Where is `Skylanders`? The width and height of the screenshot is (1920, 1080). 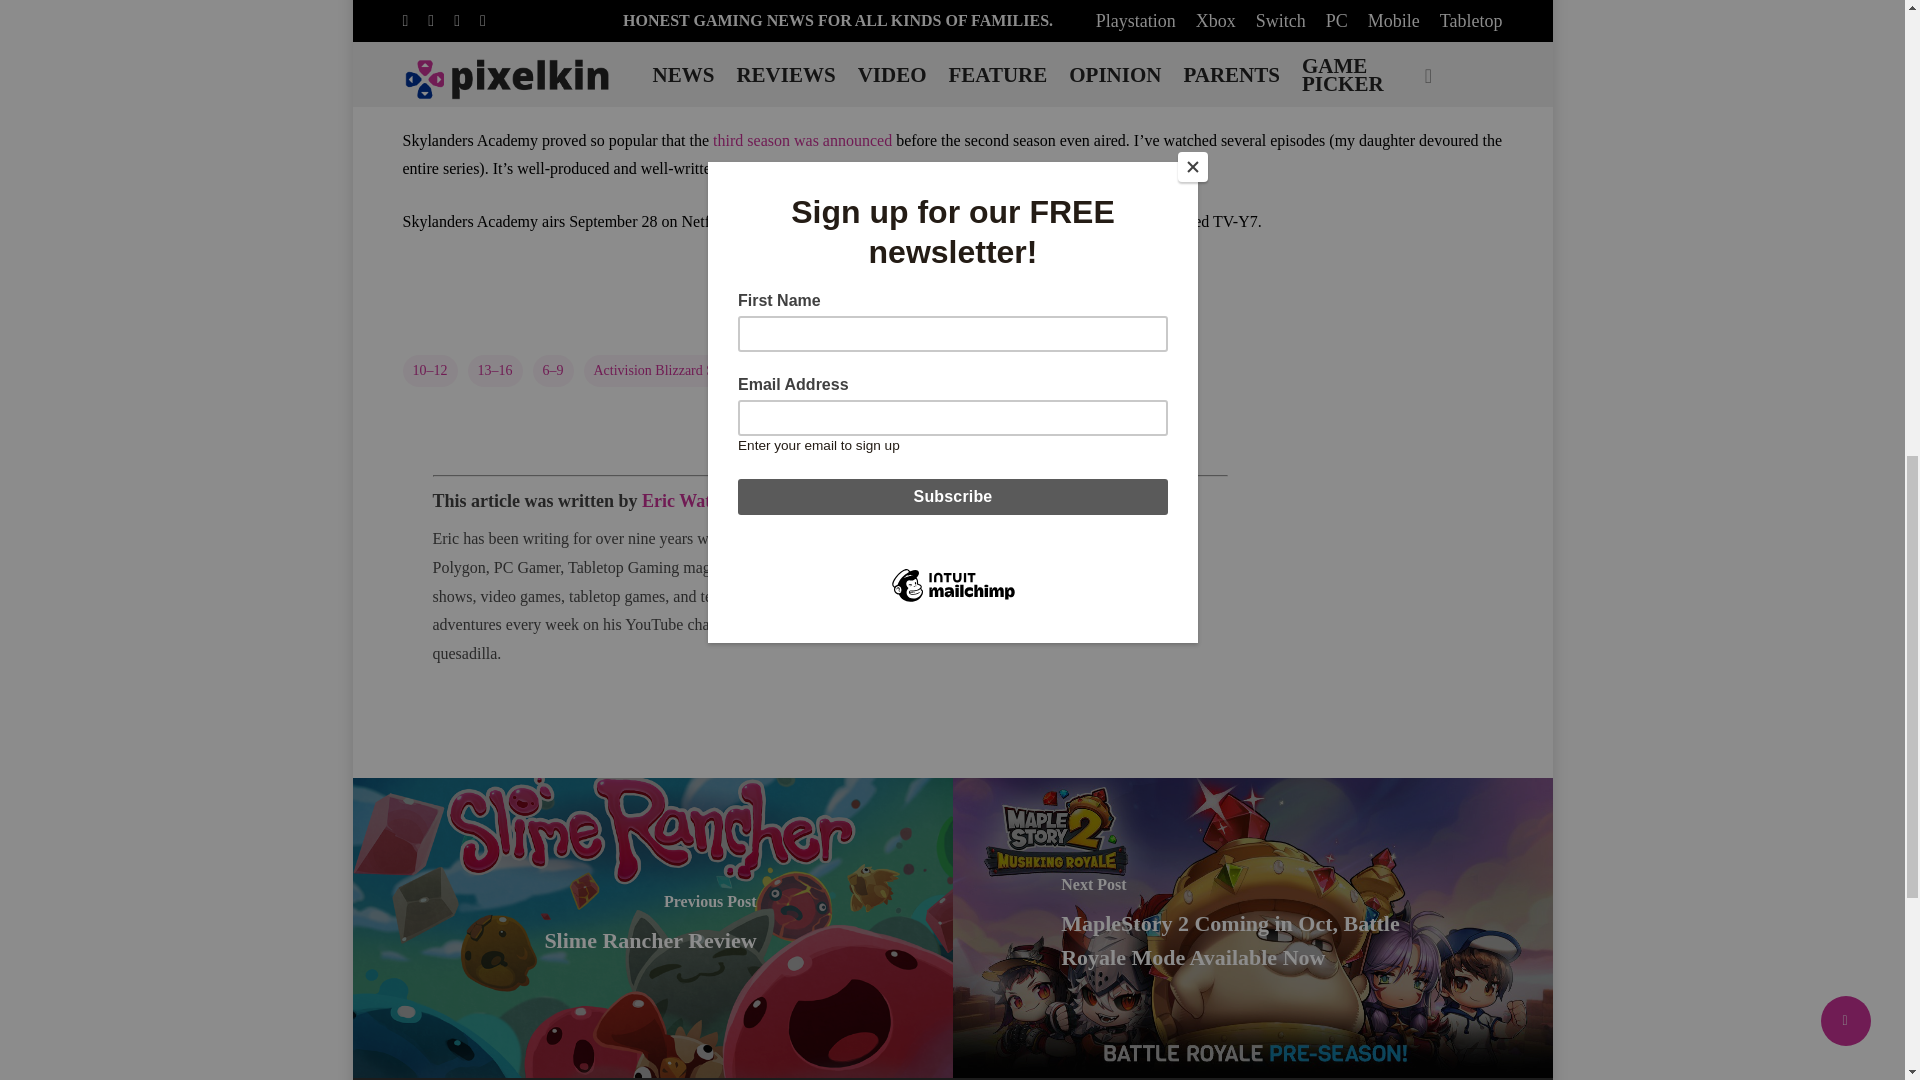 Skylanders is located at coordinates (970, 370).